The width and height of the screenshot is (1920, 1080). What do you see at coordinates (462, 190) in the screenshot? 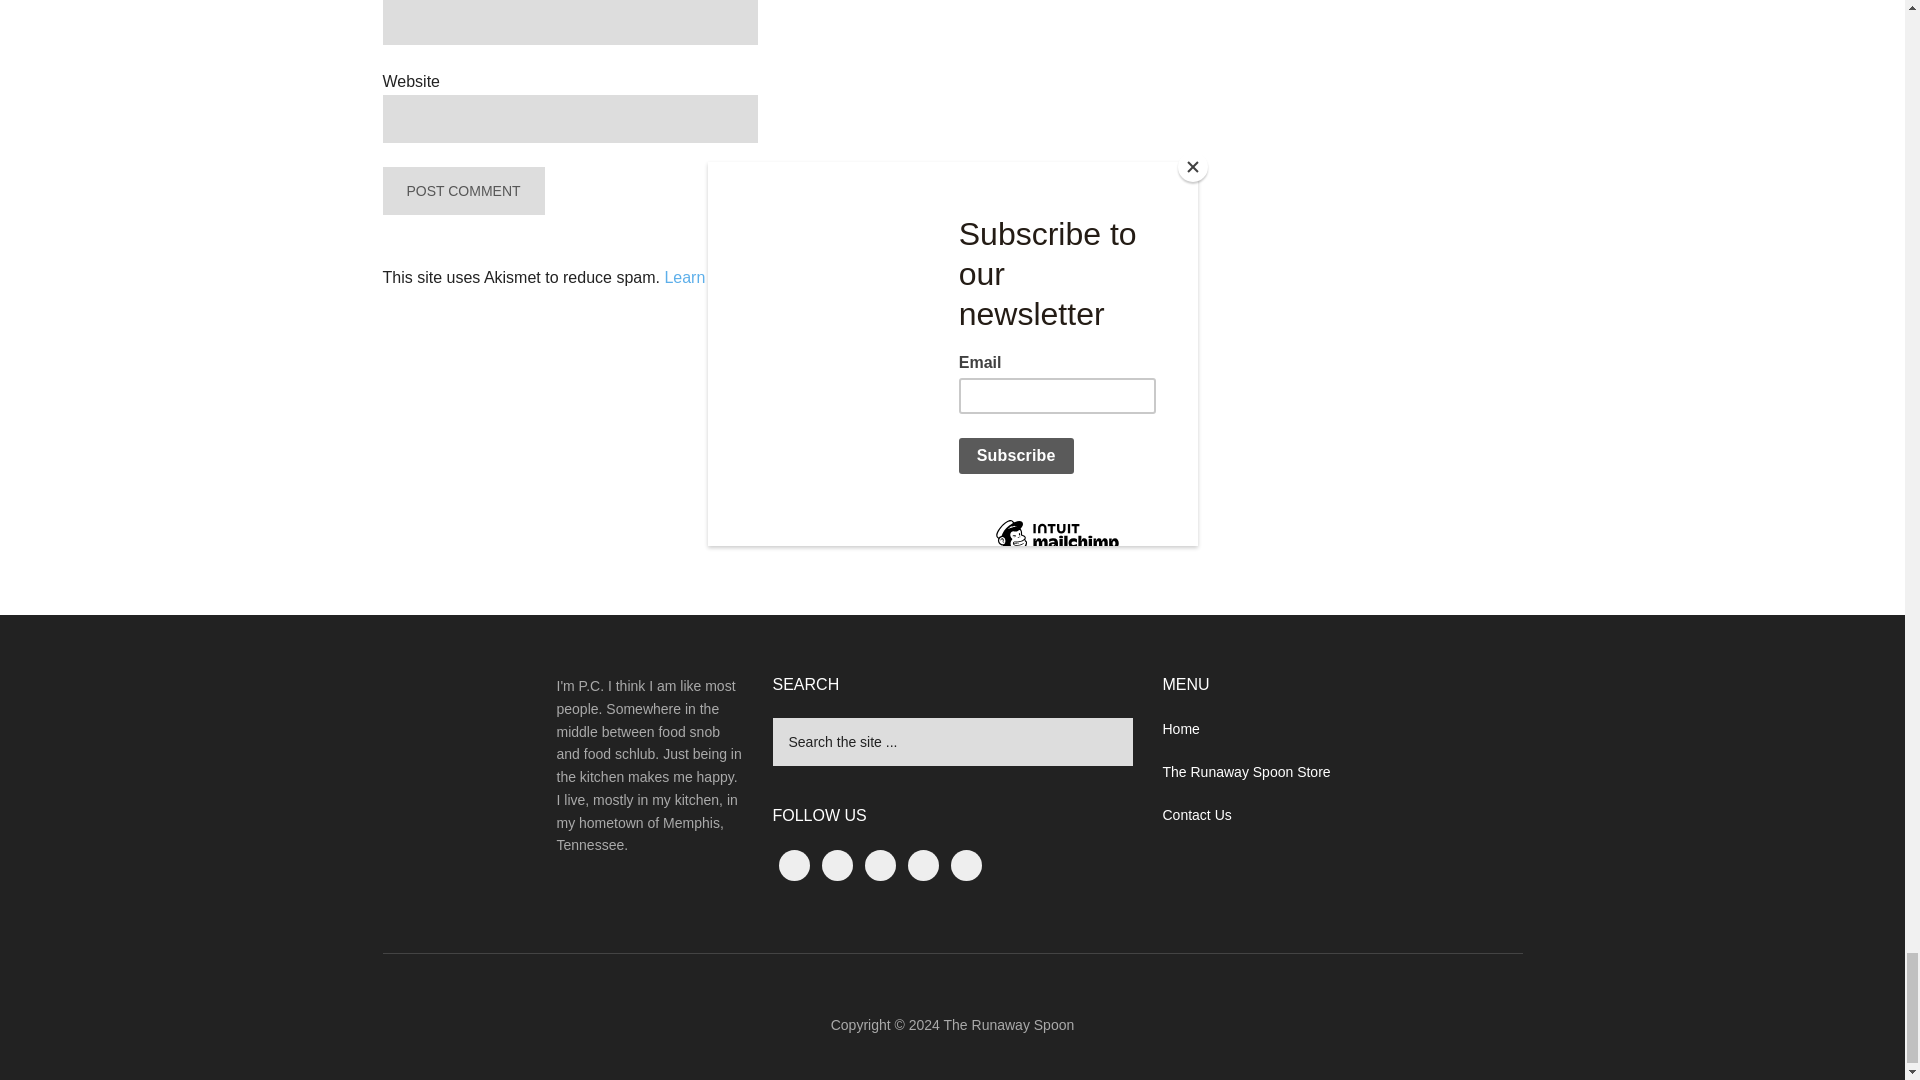
I see `Post Comment` at bounding box center [462, 190].